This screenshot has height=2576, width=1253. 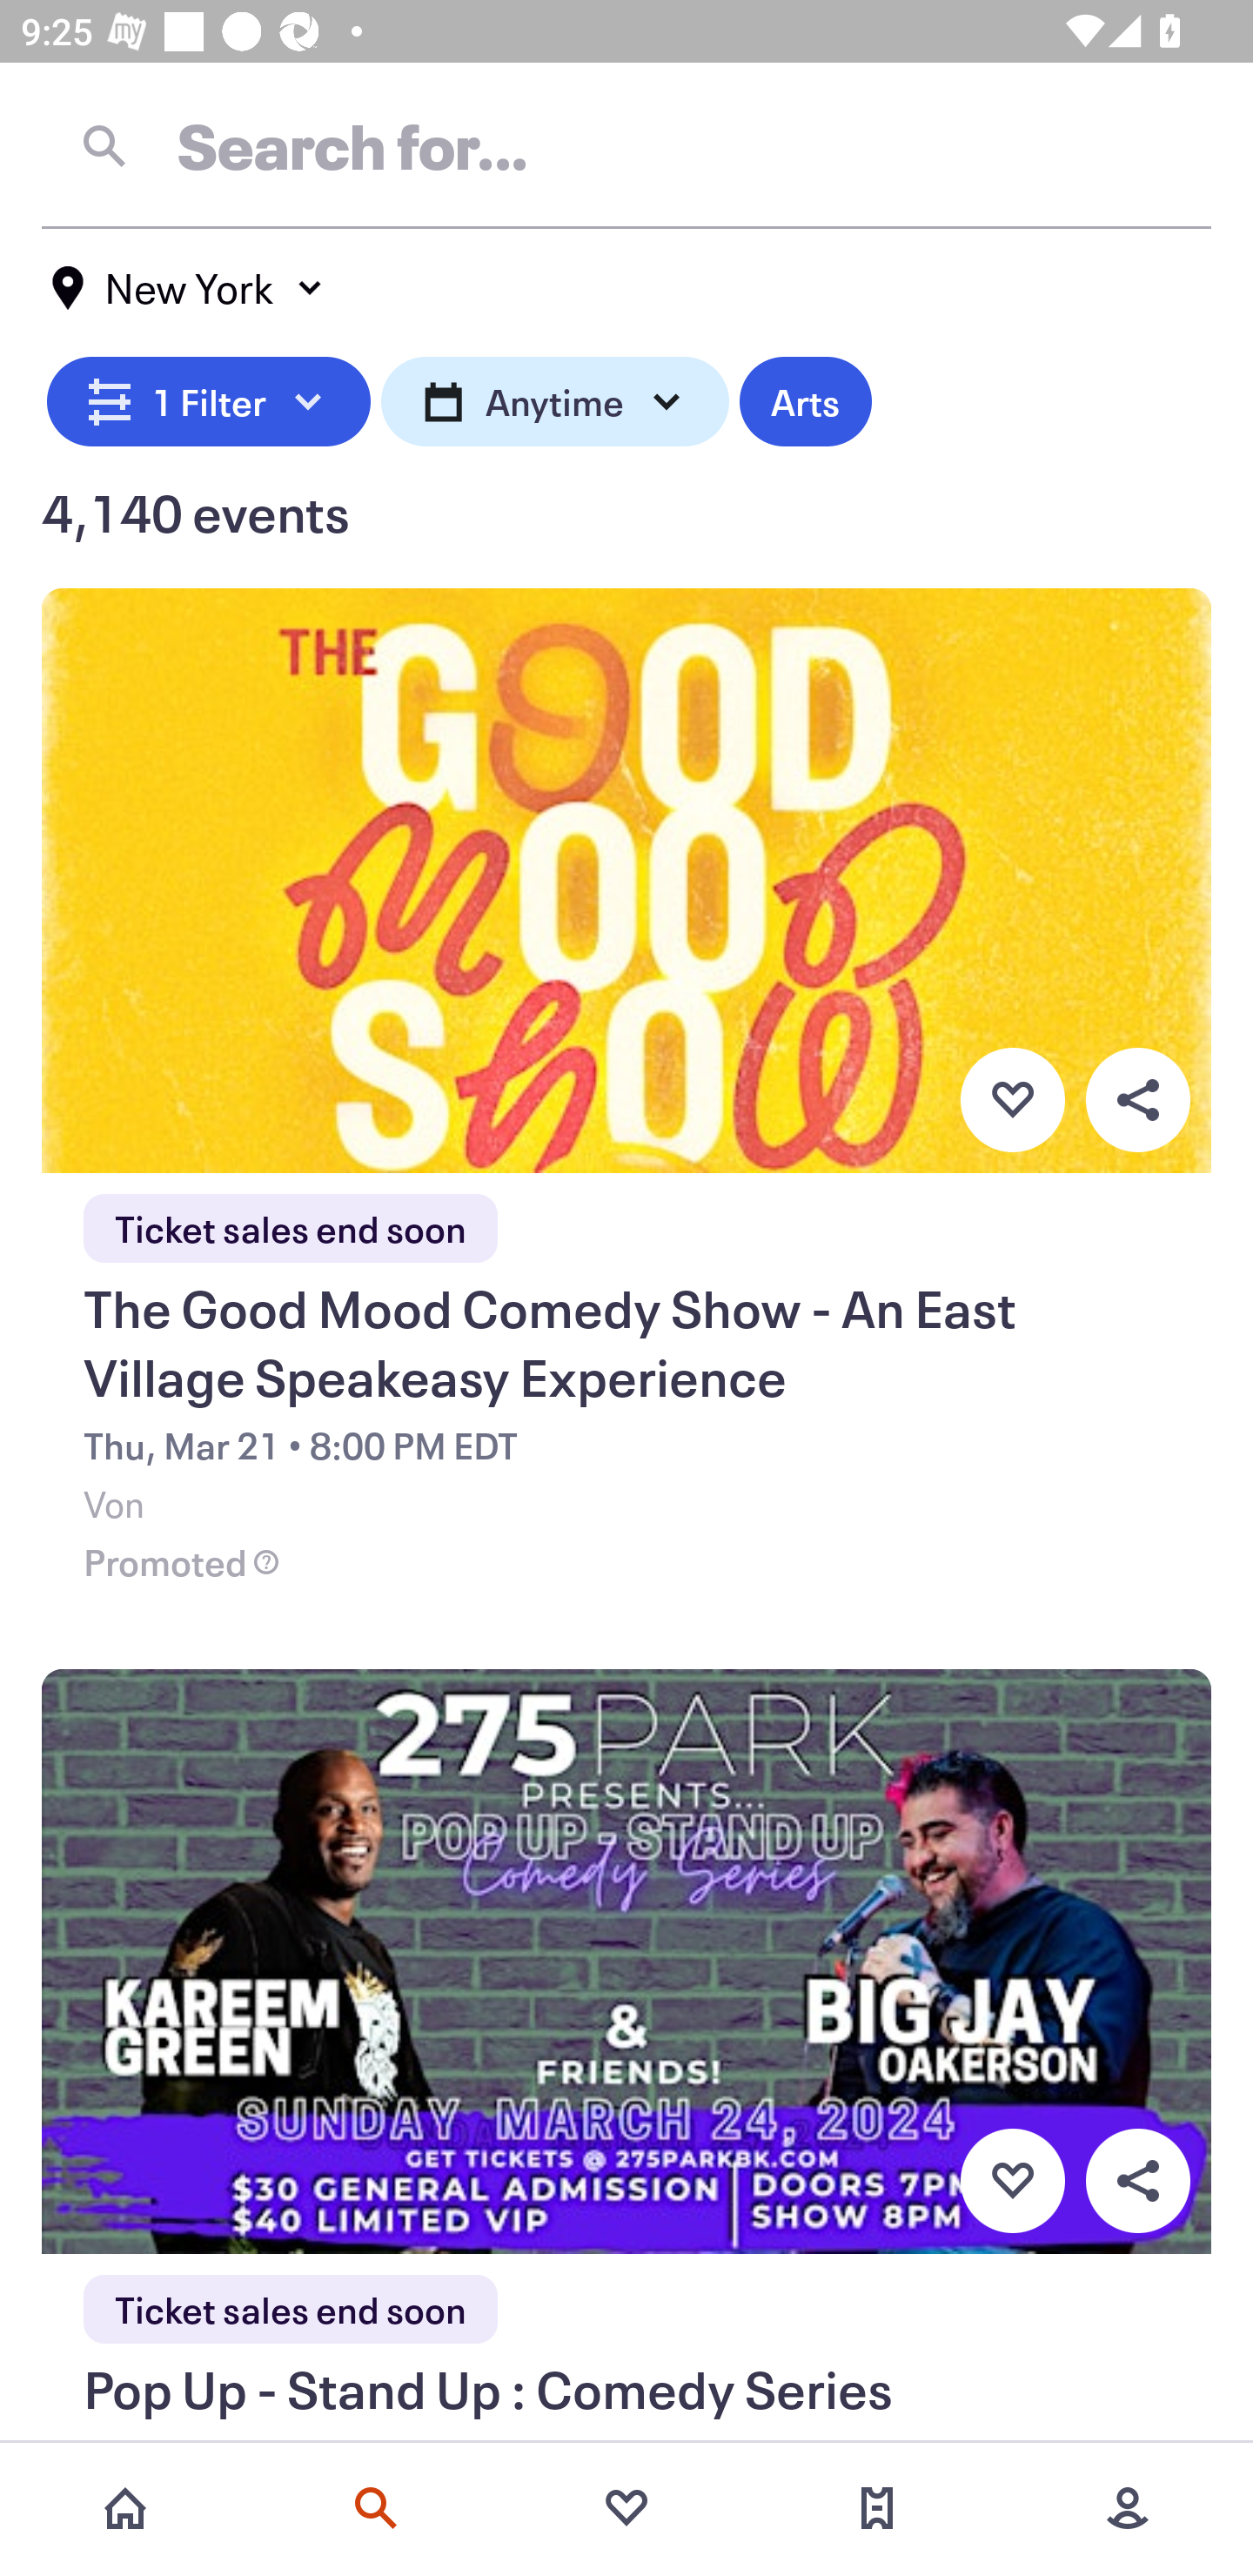 I want to click on New York, so click(x=188, y=288).